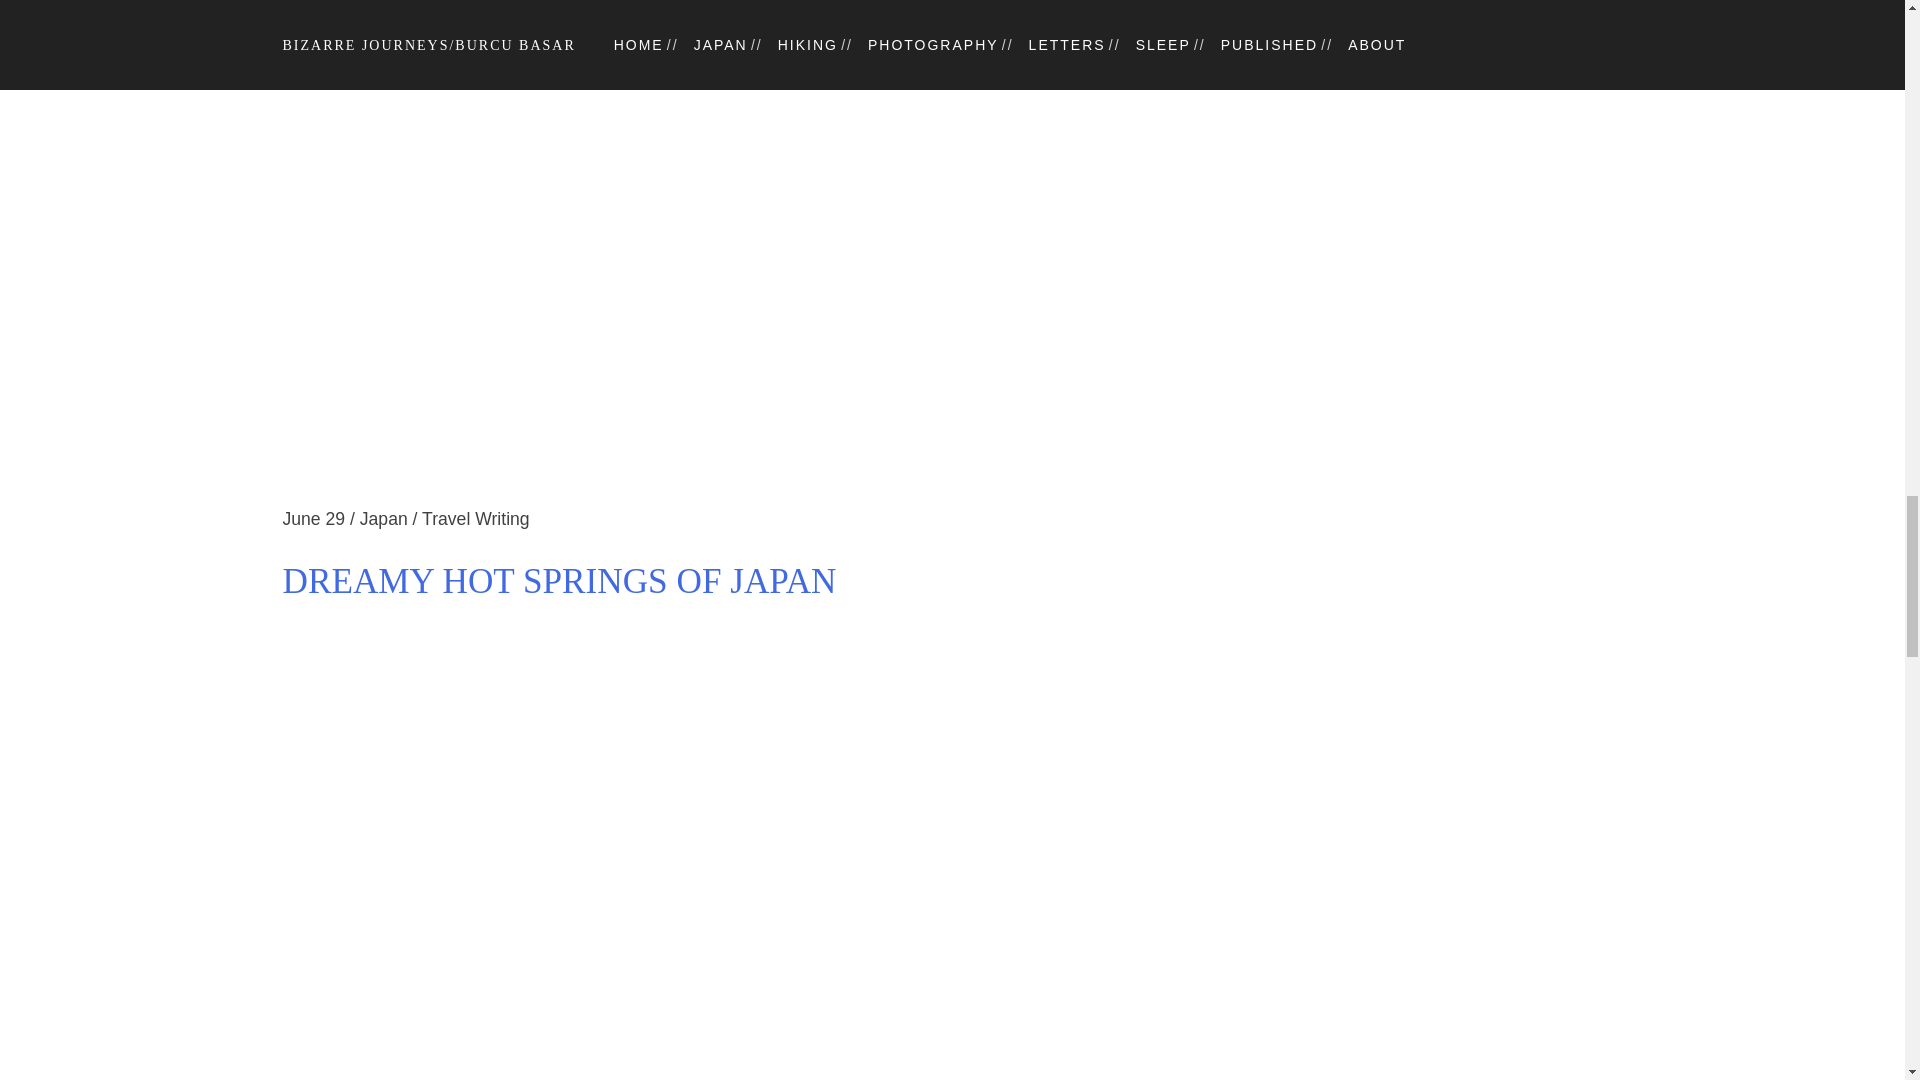 Image resolution: width=1920 pixels, height=1080 pixels. I want to click on DREAMY HOT SPRINGS OF JAPAN, so click(952, 582).